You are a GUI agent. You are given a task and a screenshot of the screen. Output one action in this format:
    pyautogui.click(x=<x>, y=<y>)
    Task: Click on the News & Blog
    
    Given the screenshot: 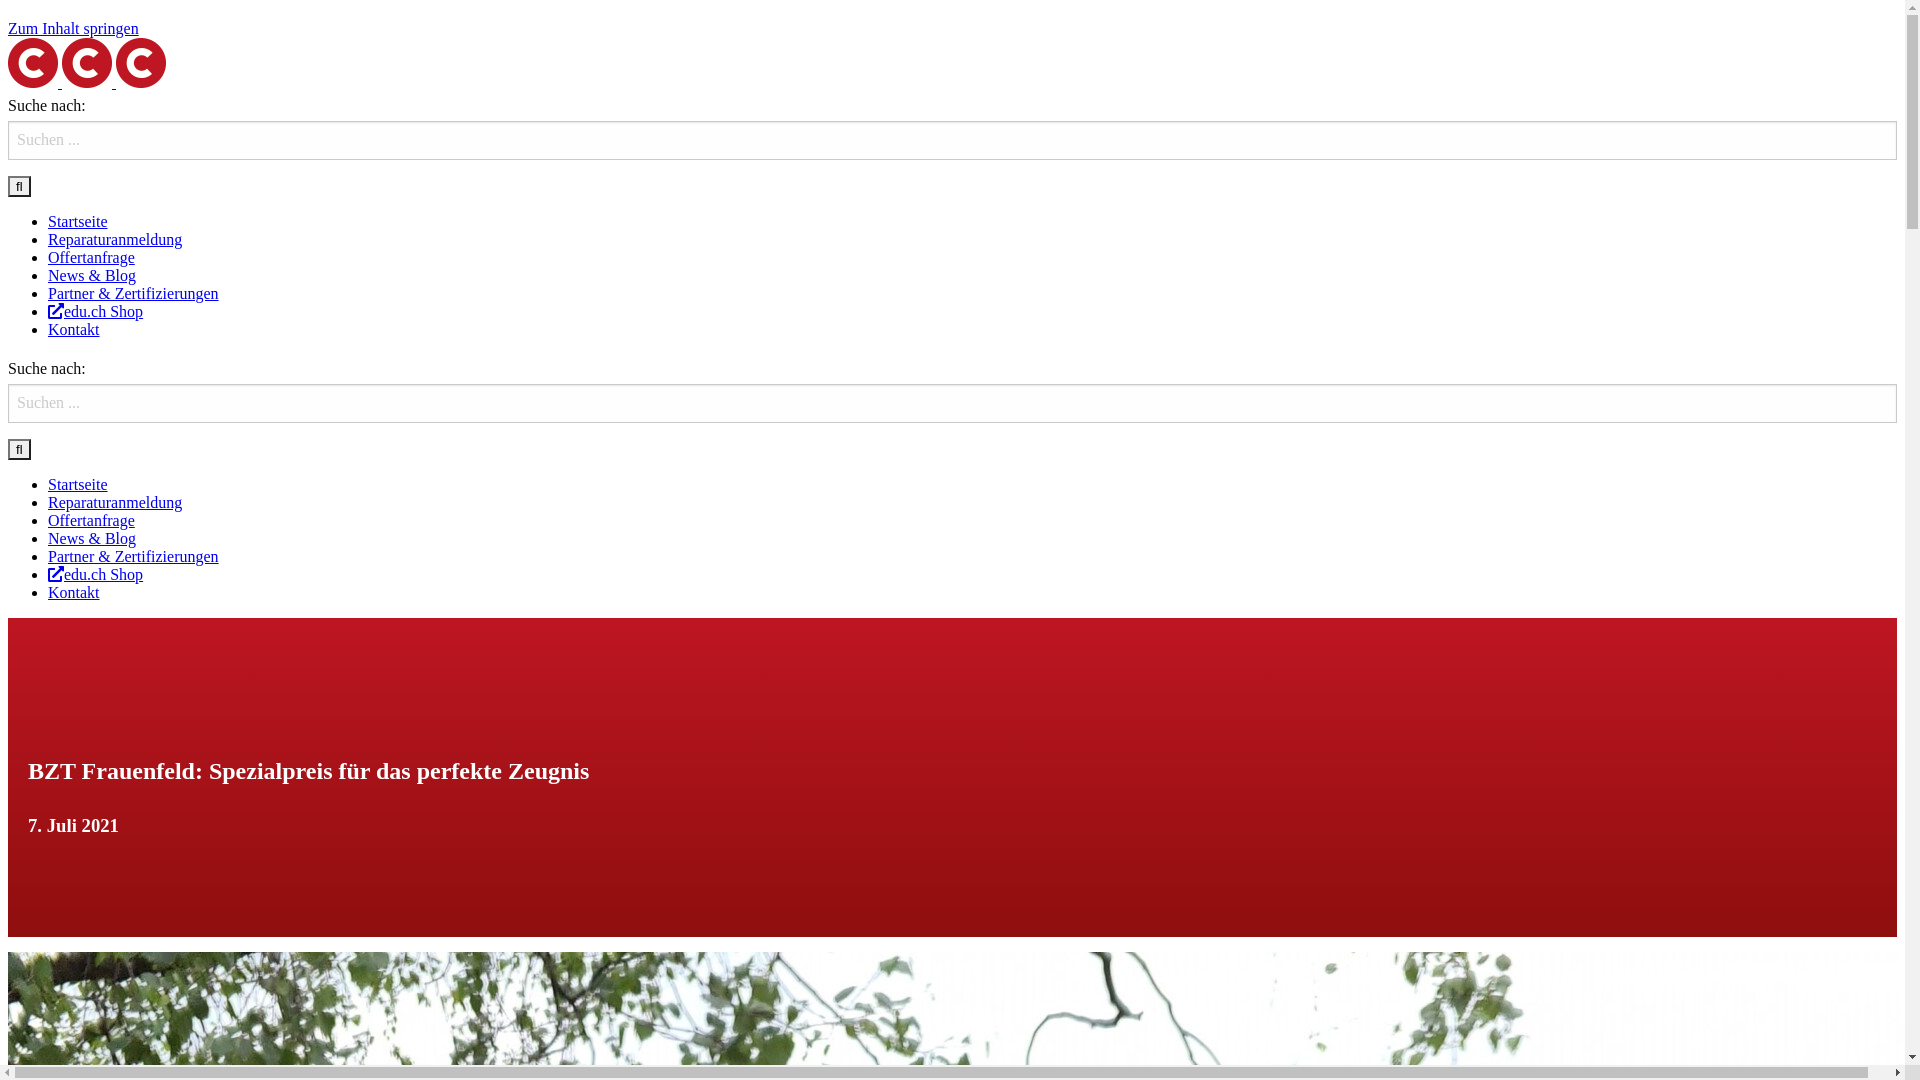 What is the action you would take?
    pyautogui.click(x=92, y=276)
    